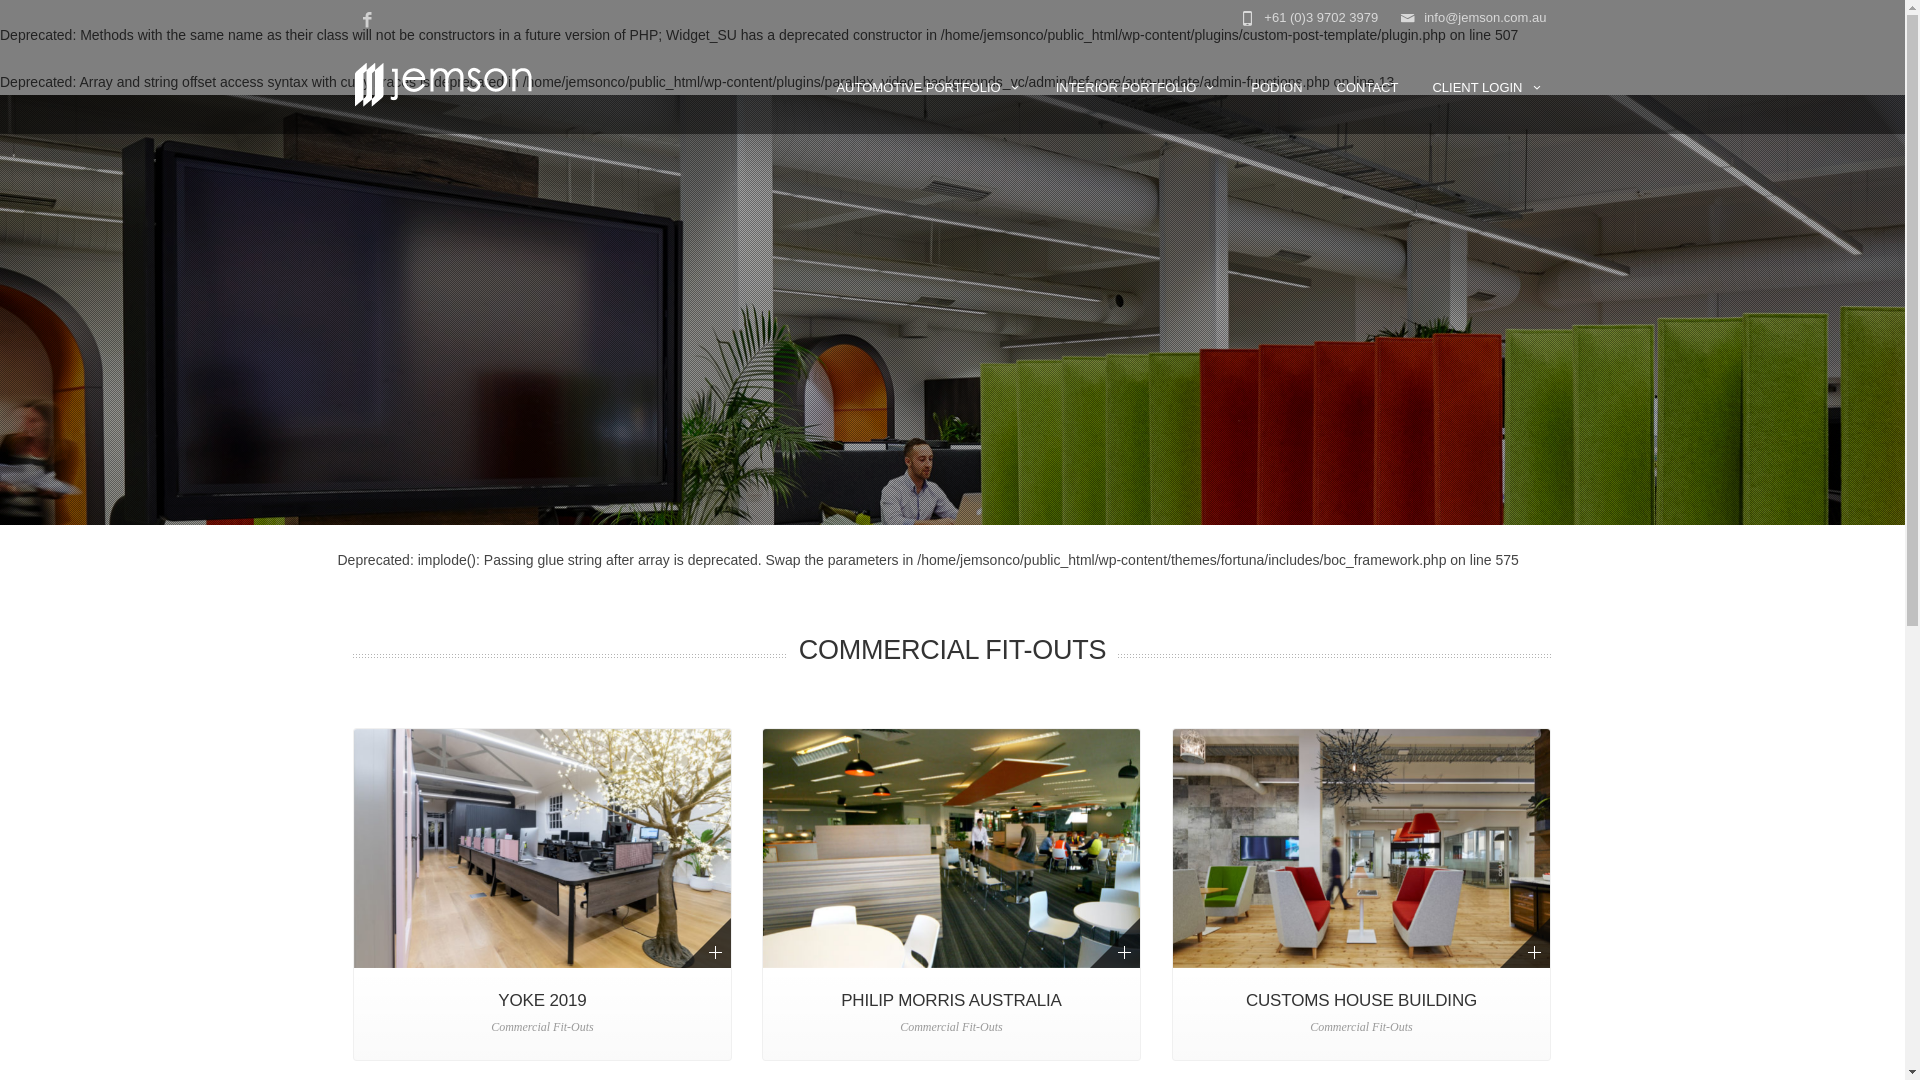 Image resolution: width=1920 pixels, height=1080 pixels. I want to click on Customs House Building Fit-Out, so click(1361, 848).